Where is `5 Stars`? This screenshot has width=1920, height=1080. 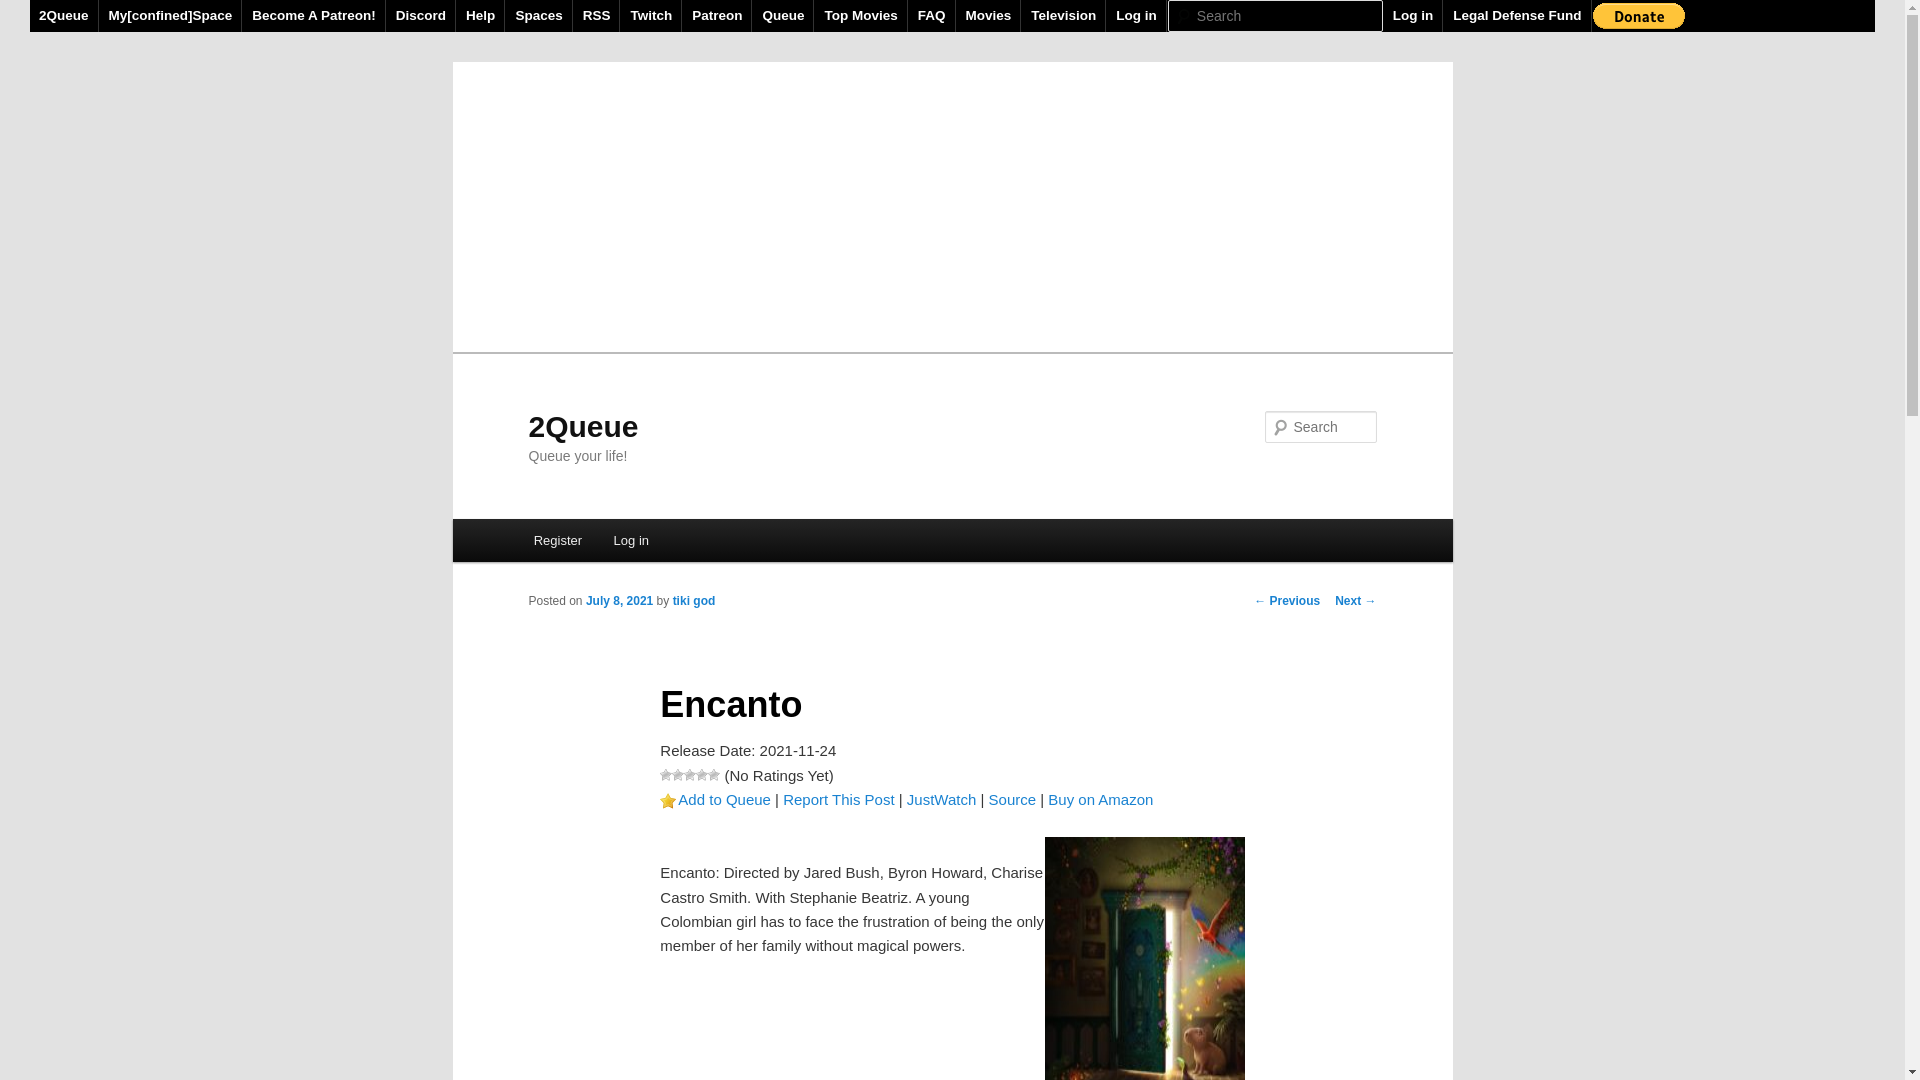 5 Stars is located at coordinates (714, 775).